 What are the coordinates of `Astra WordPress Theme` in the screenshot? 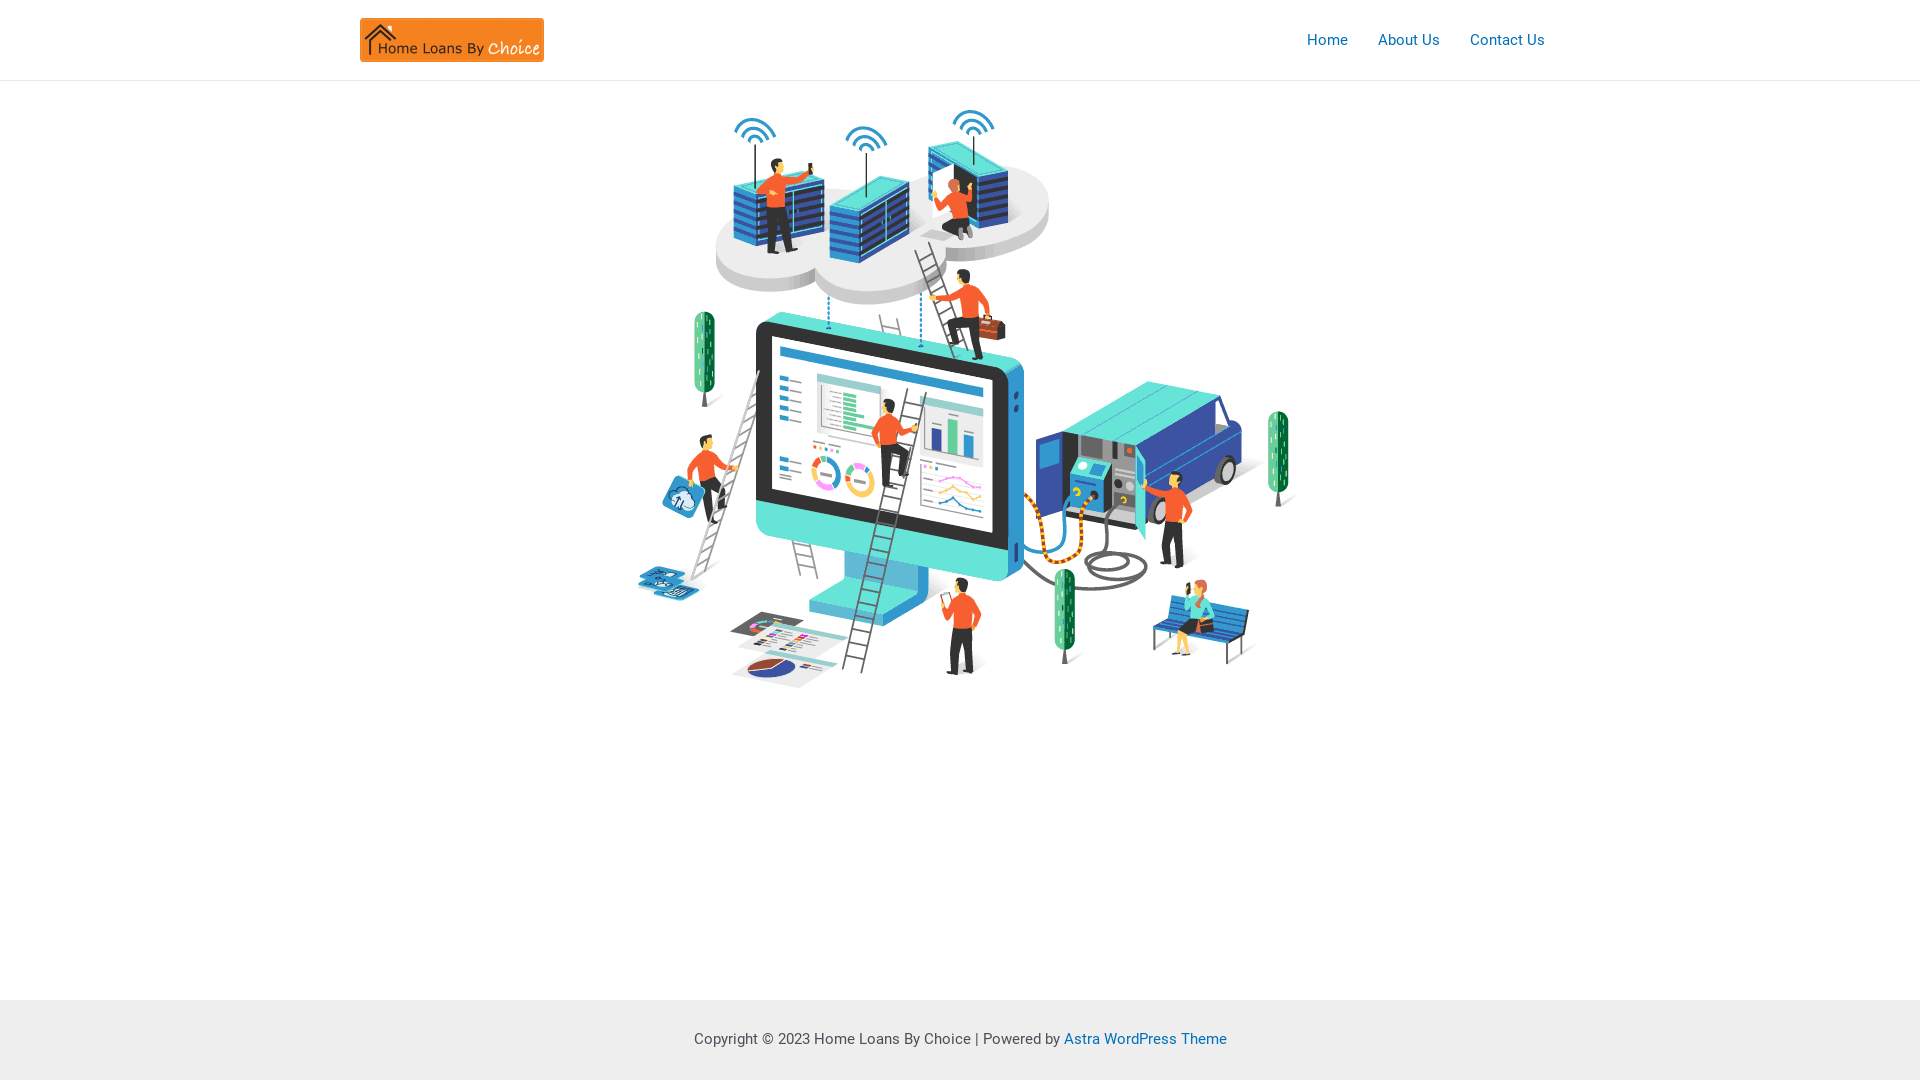 It's located at (1146, 1039).